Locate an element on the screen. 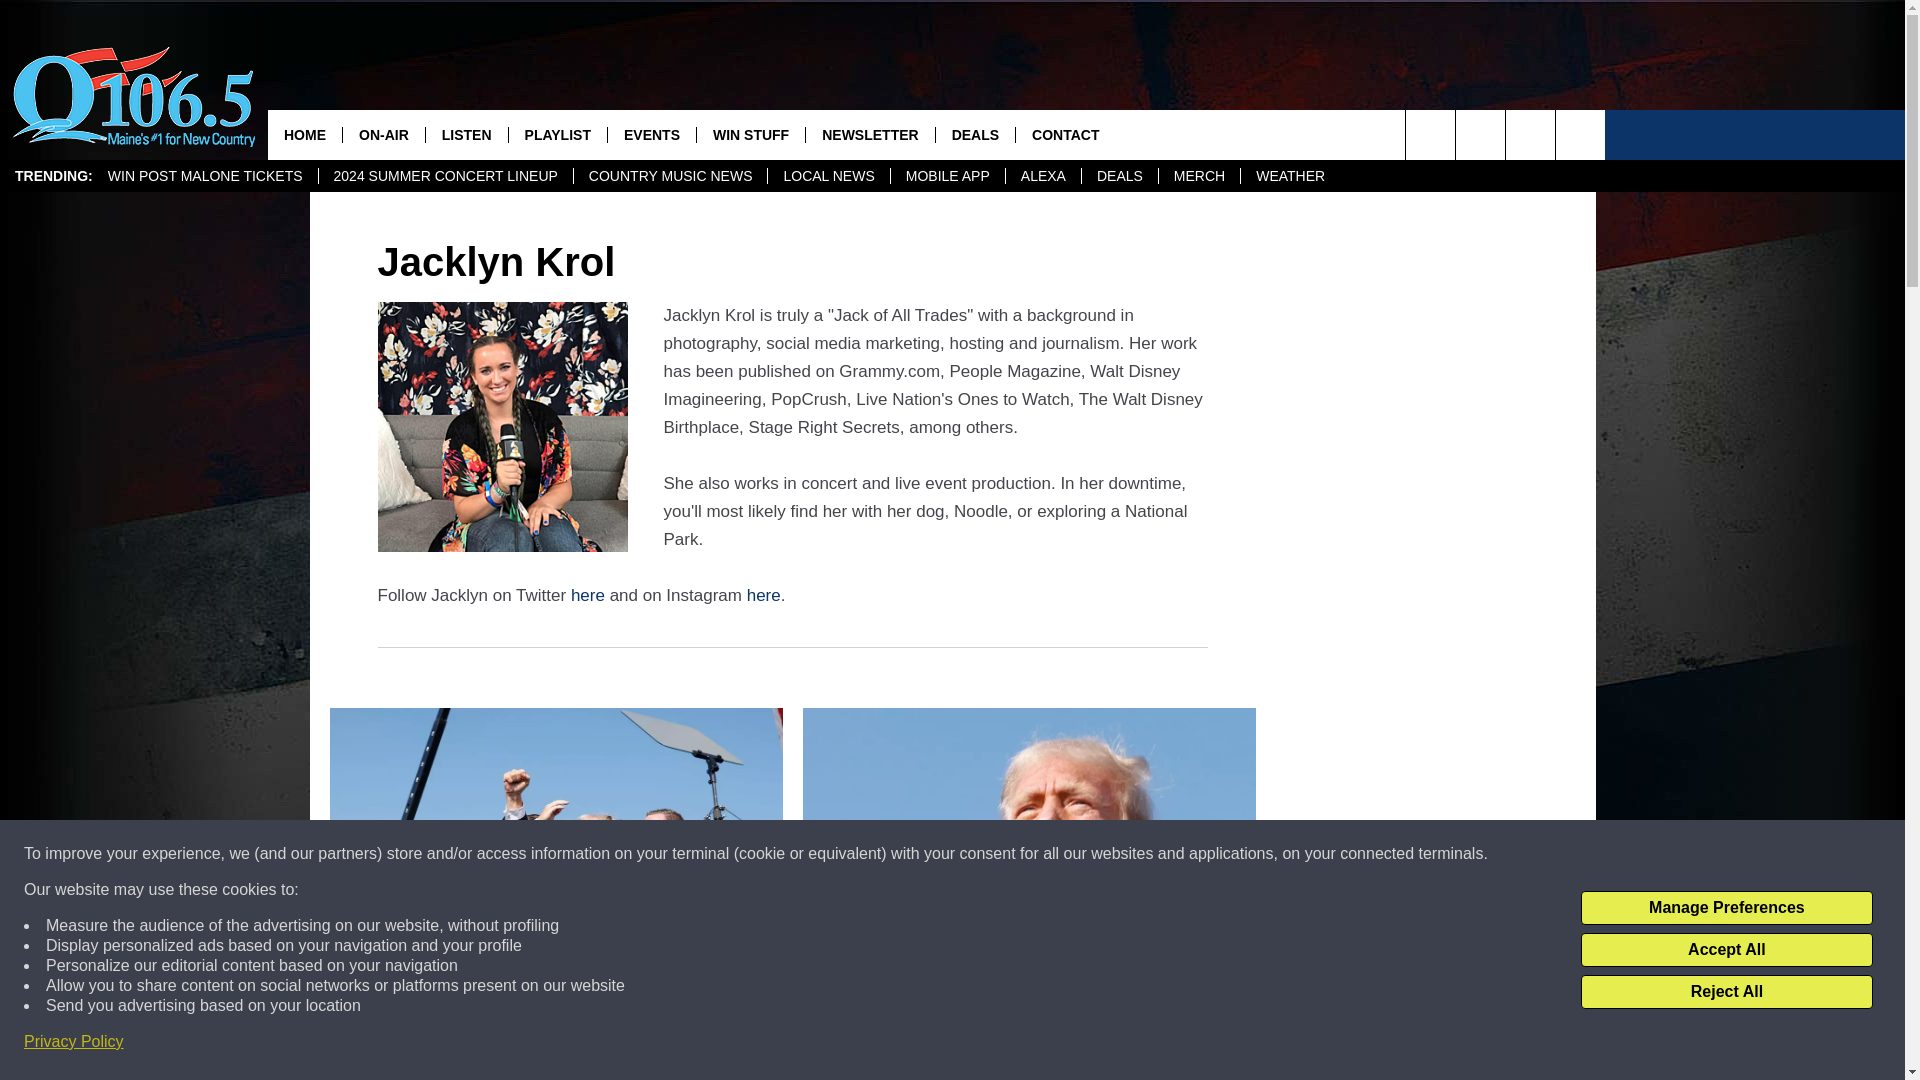 The height and width of the screenshot is (1080, 1920). ON-AIR is located at coordinates (382, 134).